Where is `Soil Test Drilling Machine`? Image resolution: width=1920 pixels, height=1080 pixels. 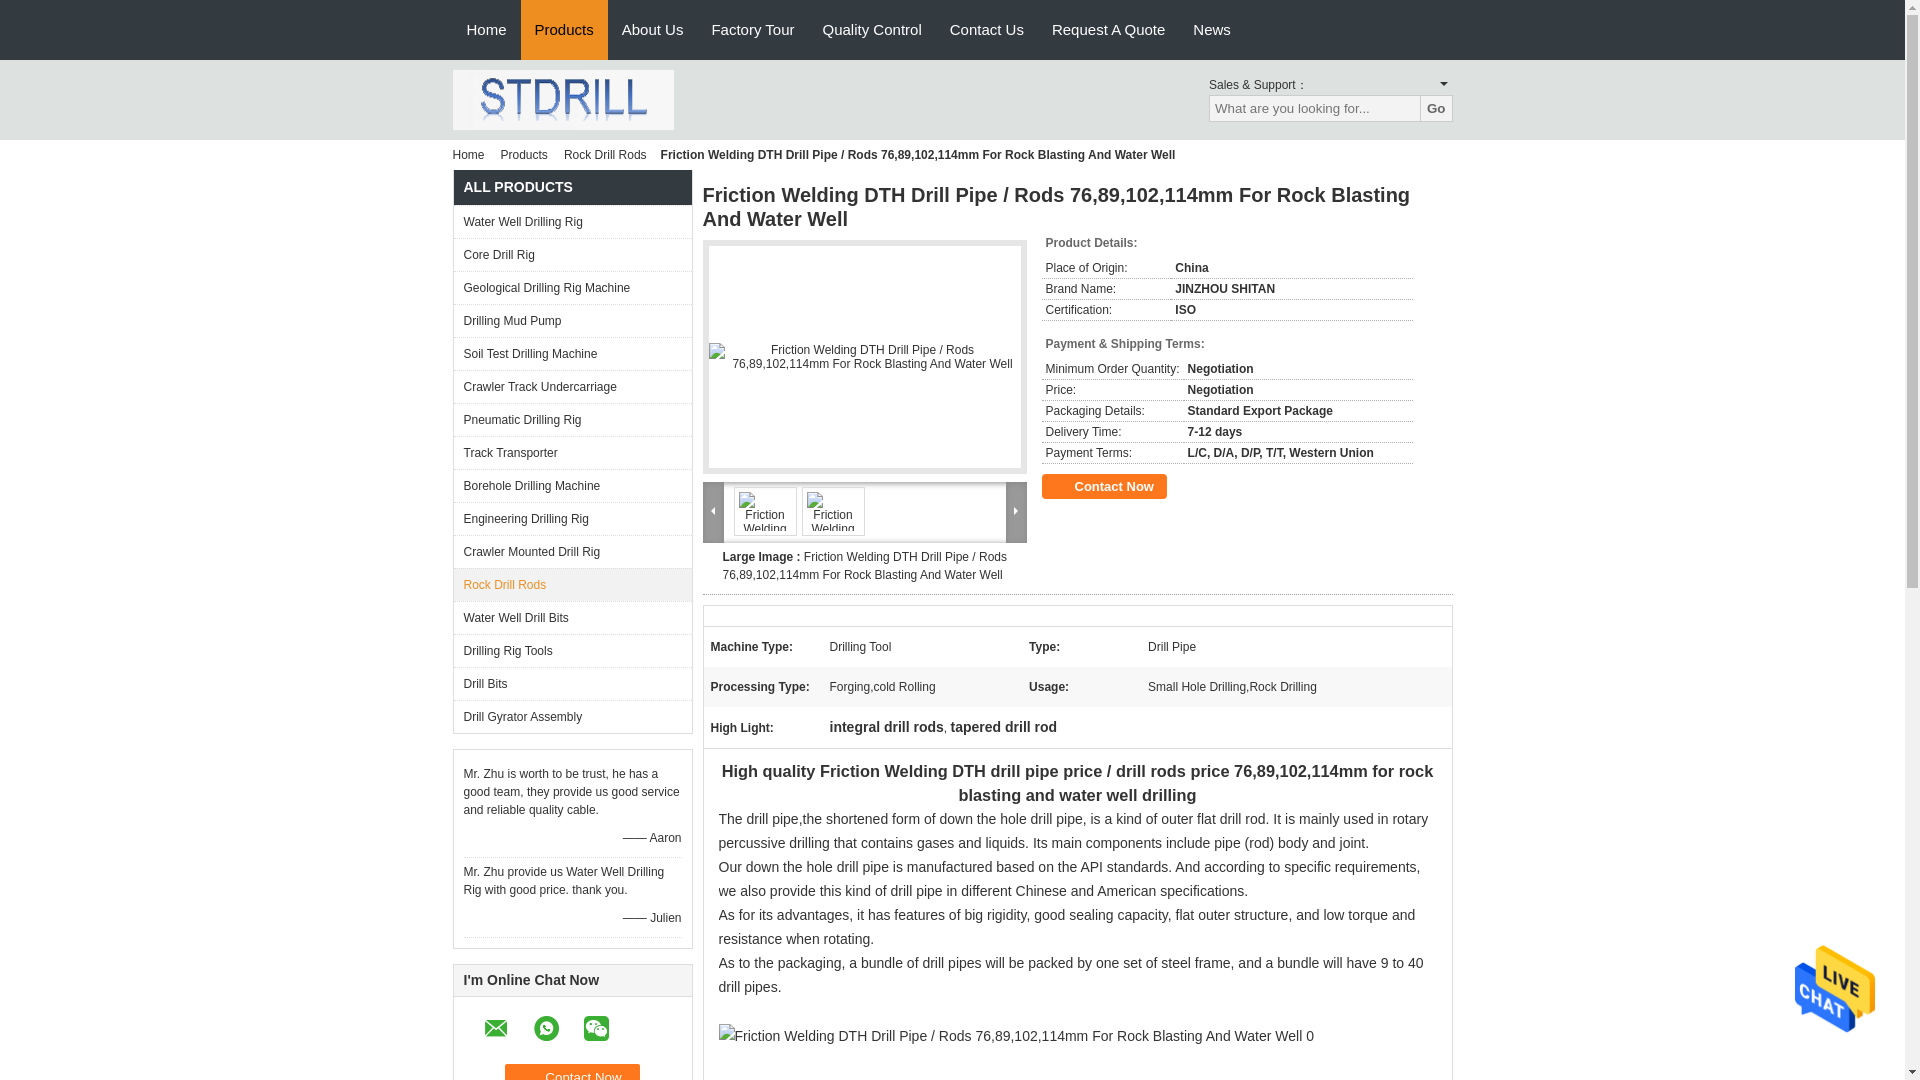
Soil Test Drilling Machine is located at coordinates (572, 353).